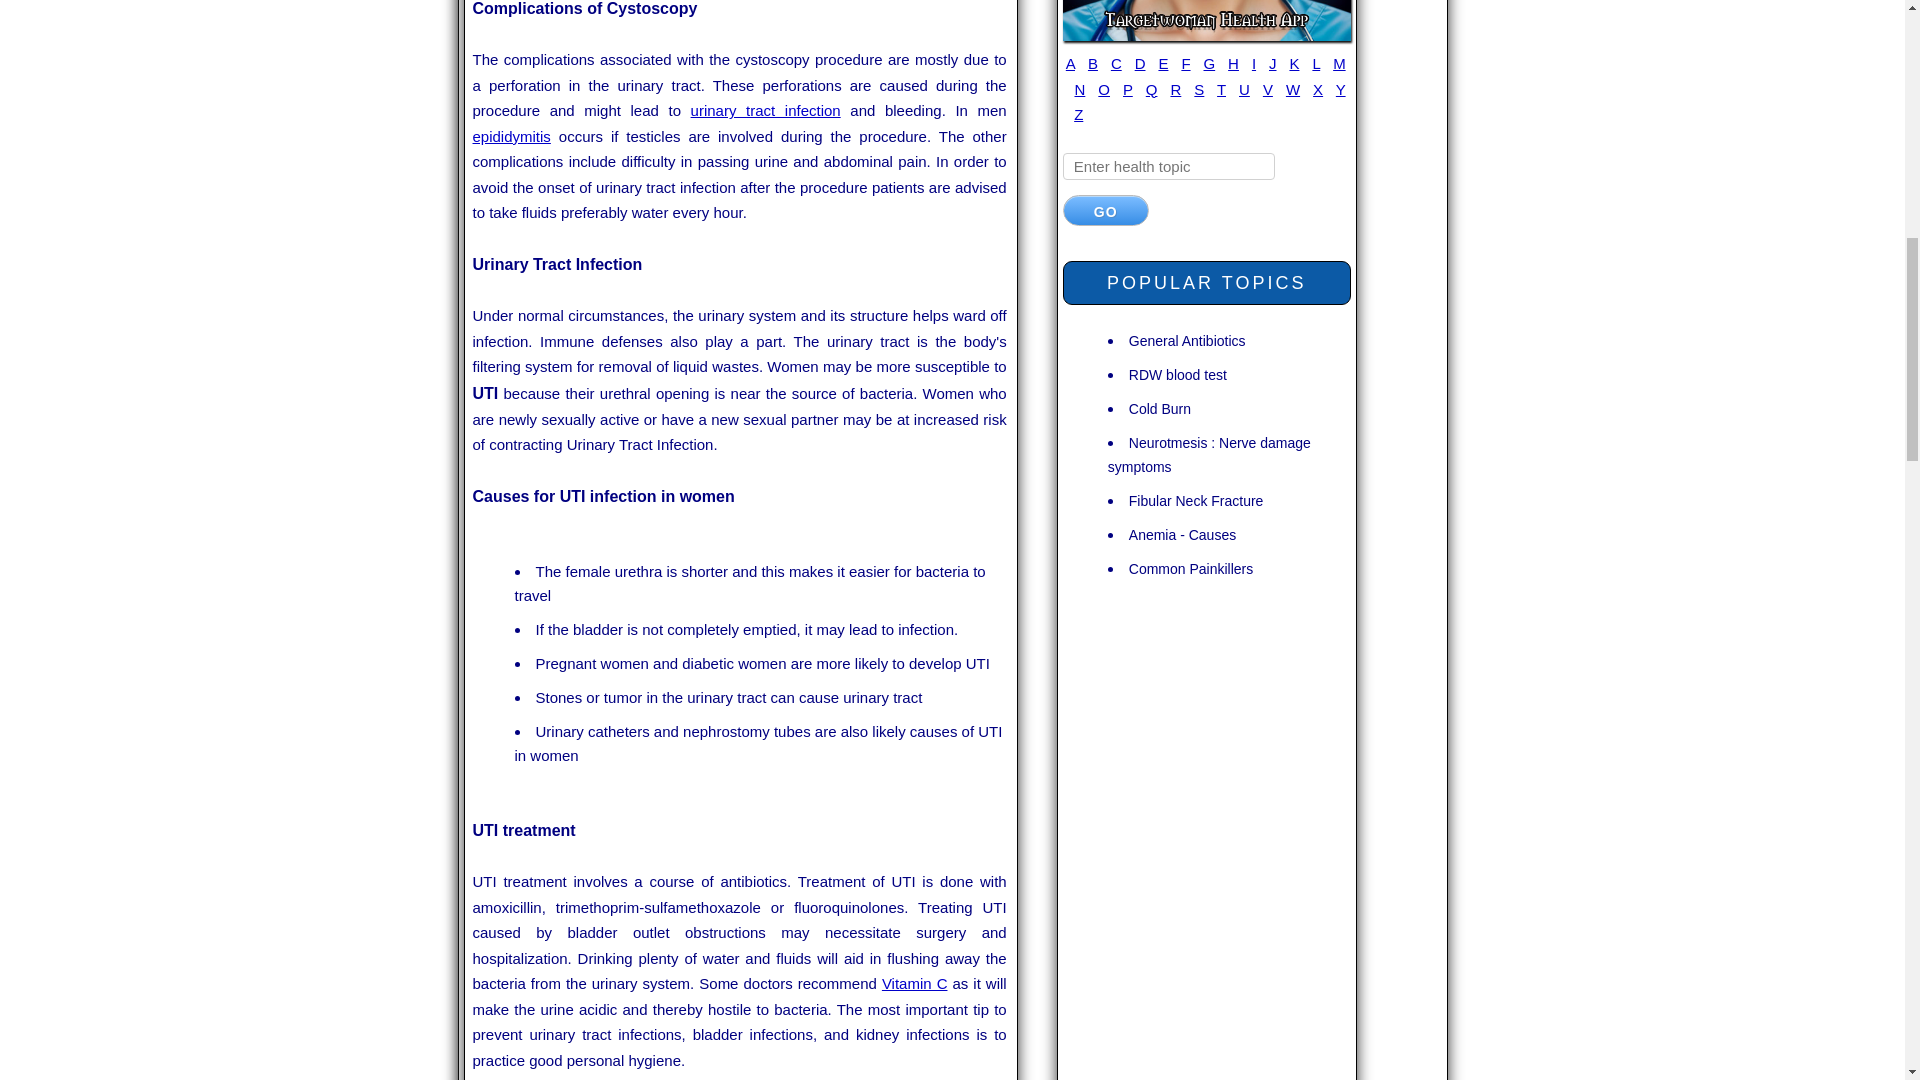 The image size is (1920, 1080). What do you see at coordinates (914, 984) in the screenshot?
I see `Vitamin C` at bounding box center [914, 984].